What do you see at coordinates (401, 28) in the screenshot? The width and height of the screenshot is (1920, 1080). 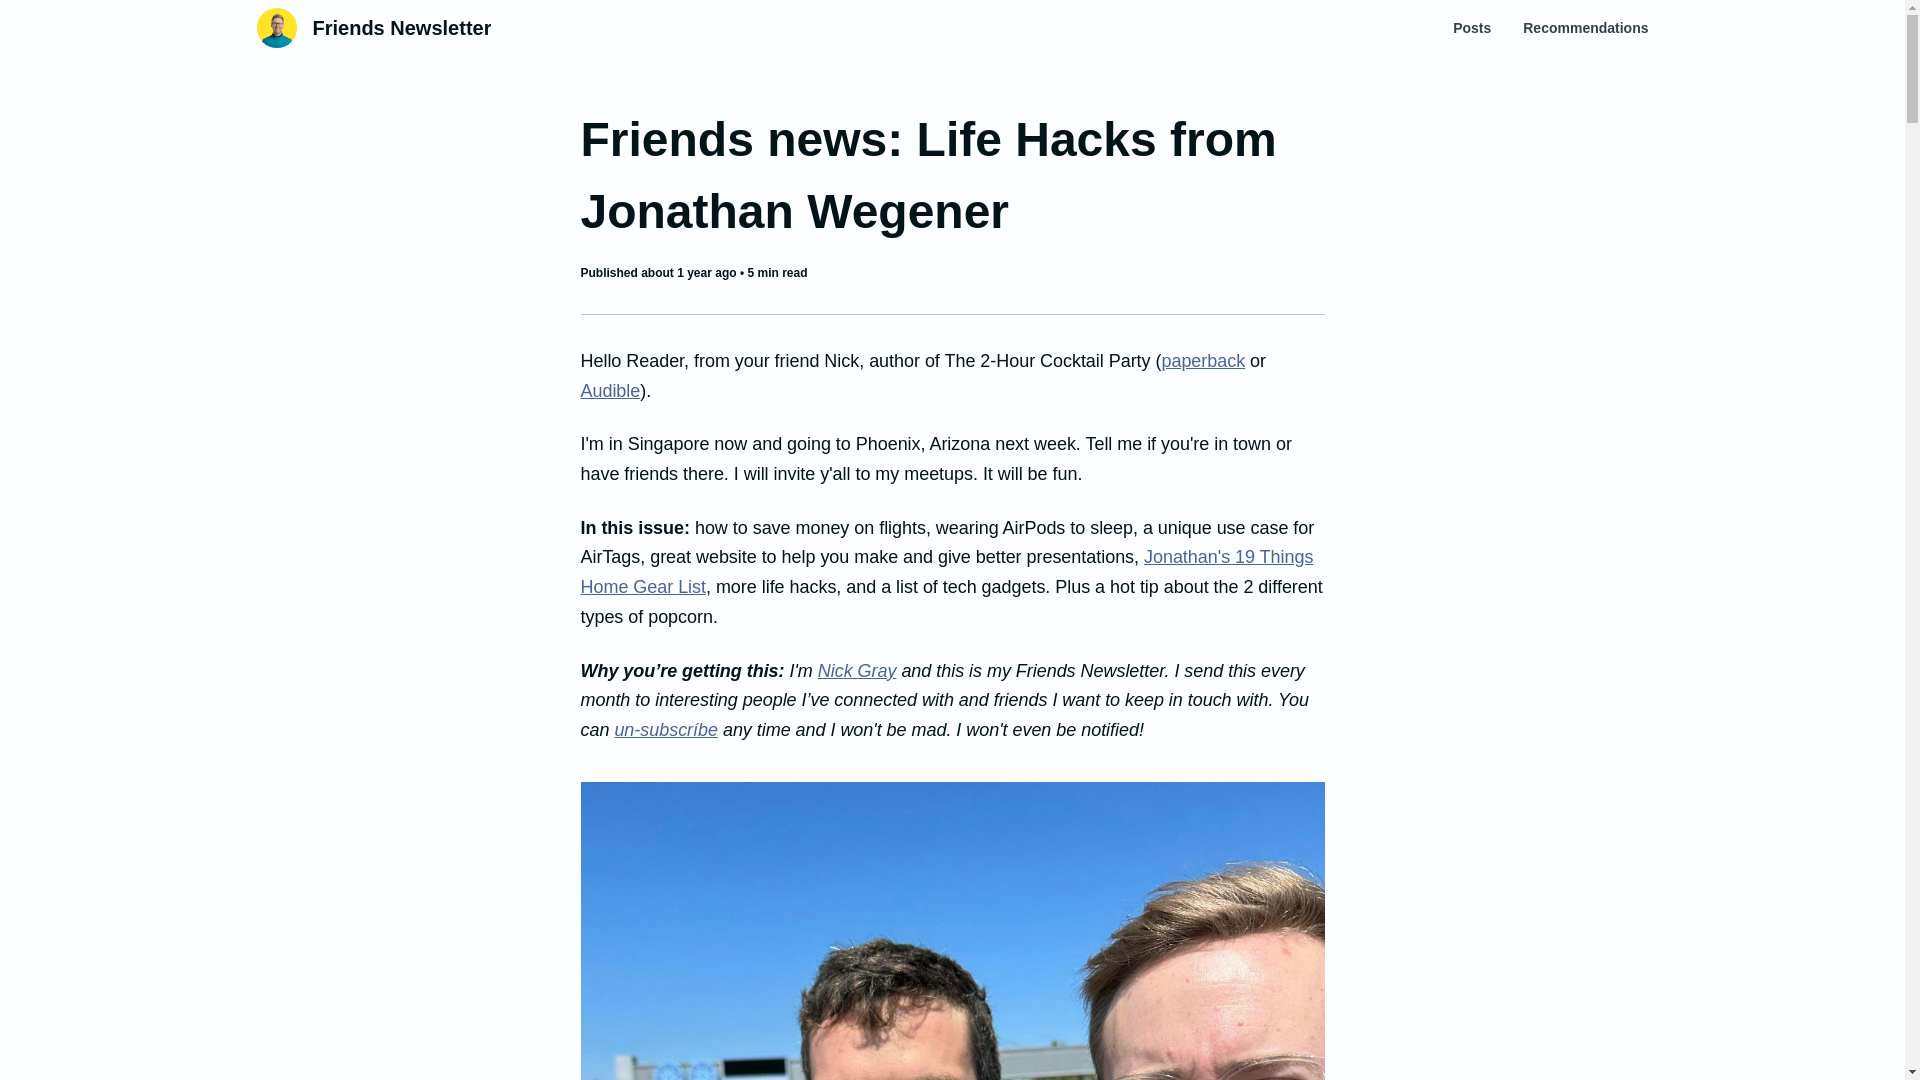 I see `Friends Newsletter` at bounding box center [401, 28].